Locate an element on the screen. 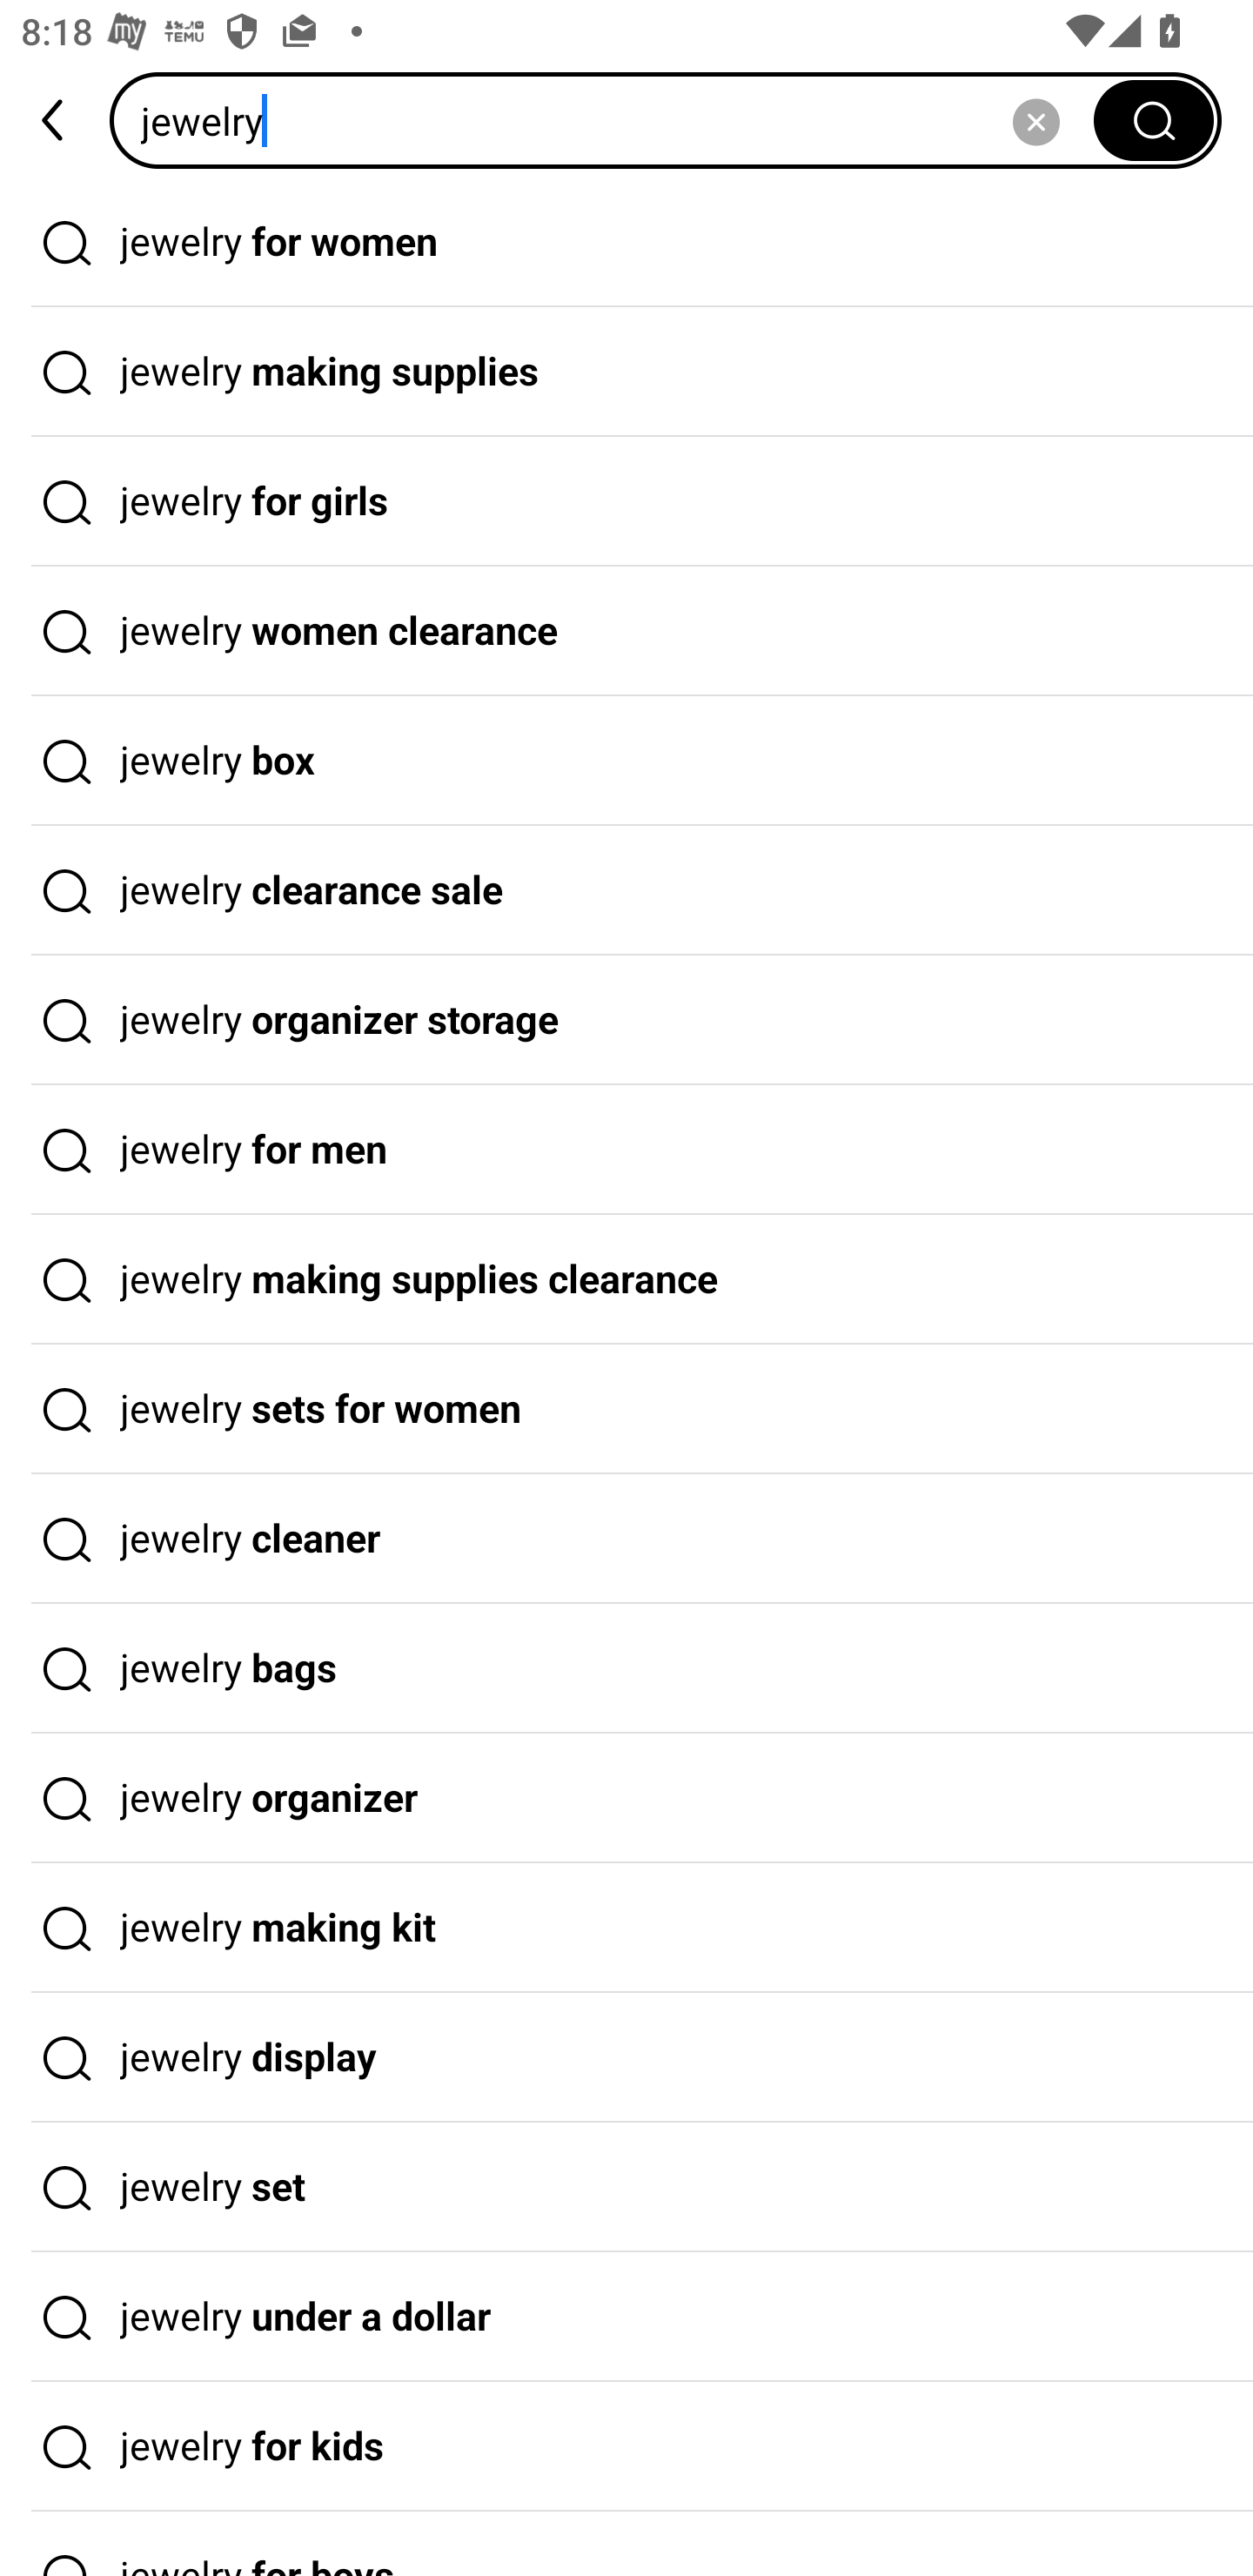 This screenshot has width=1253, height=2576. jewelry organizer is located at coordinates (626, 1798).